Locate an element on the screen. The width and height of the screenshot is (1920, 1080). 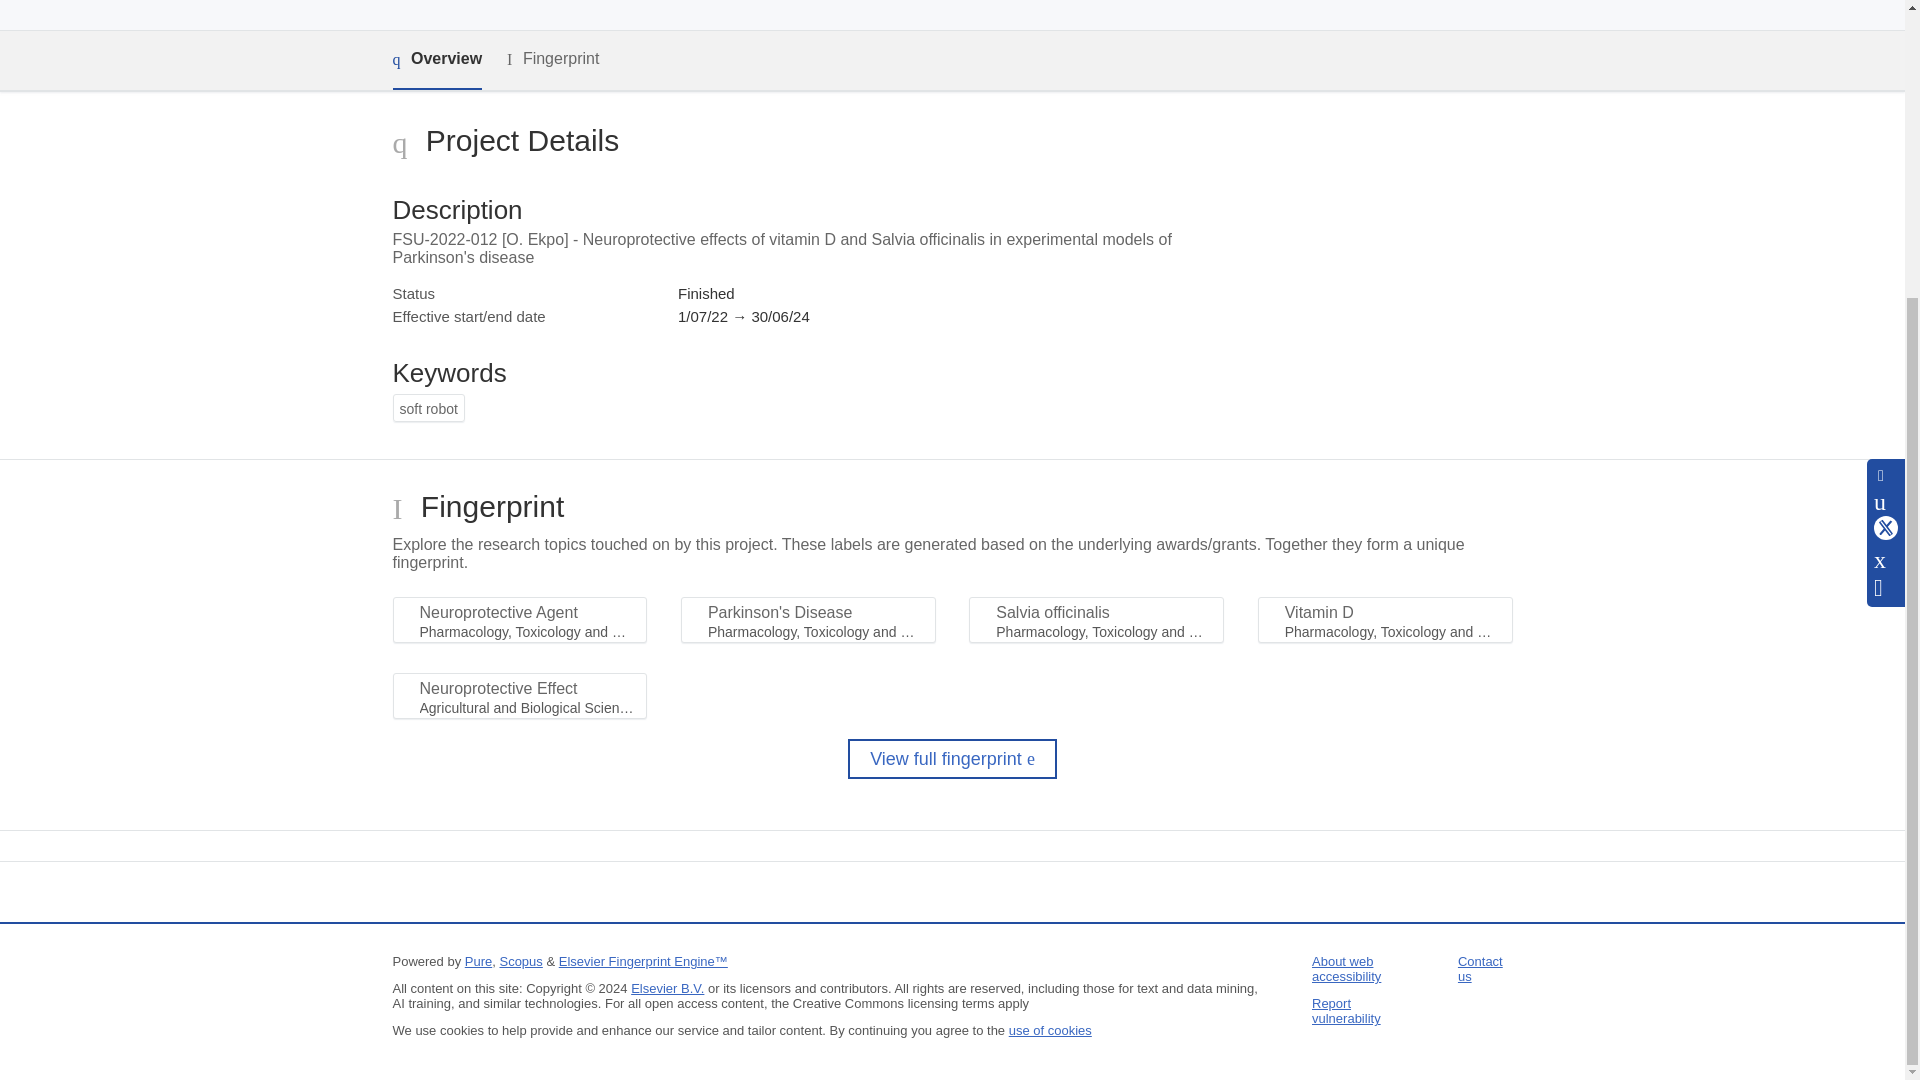
Scopus is located at coordinates (520, 960).